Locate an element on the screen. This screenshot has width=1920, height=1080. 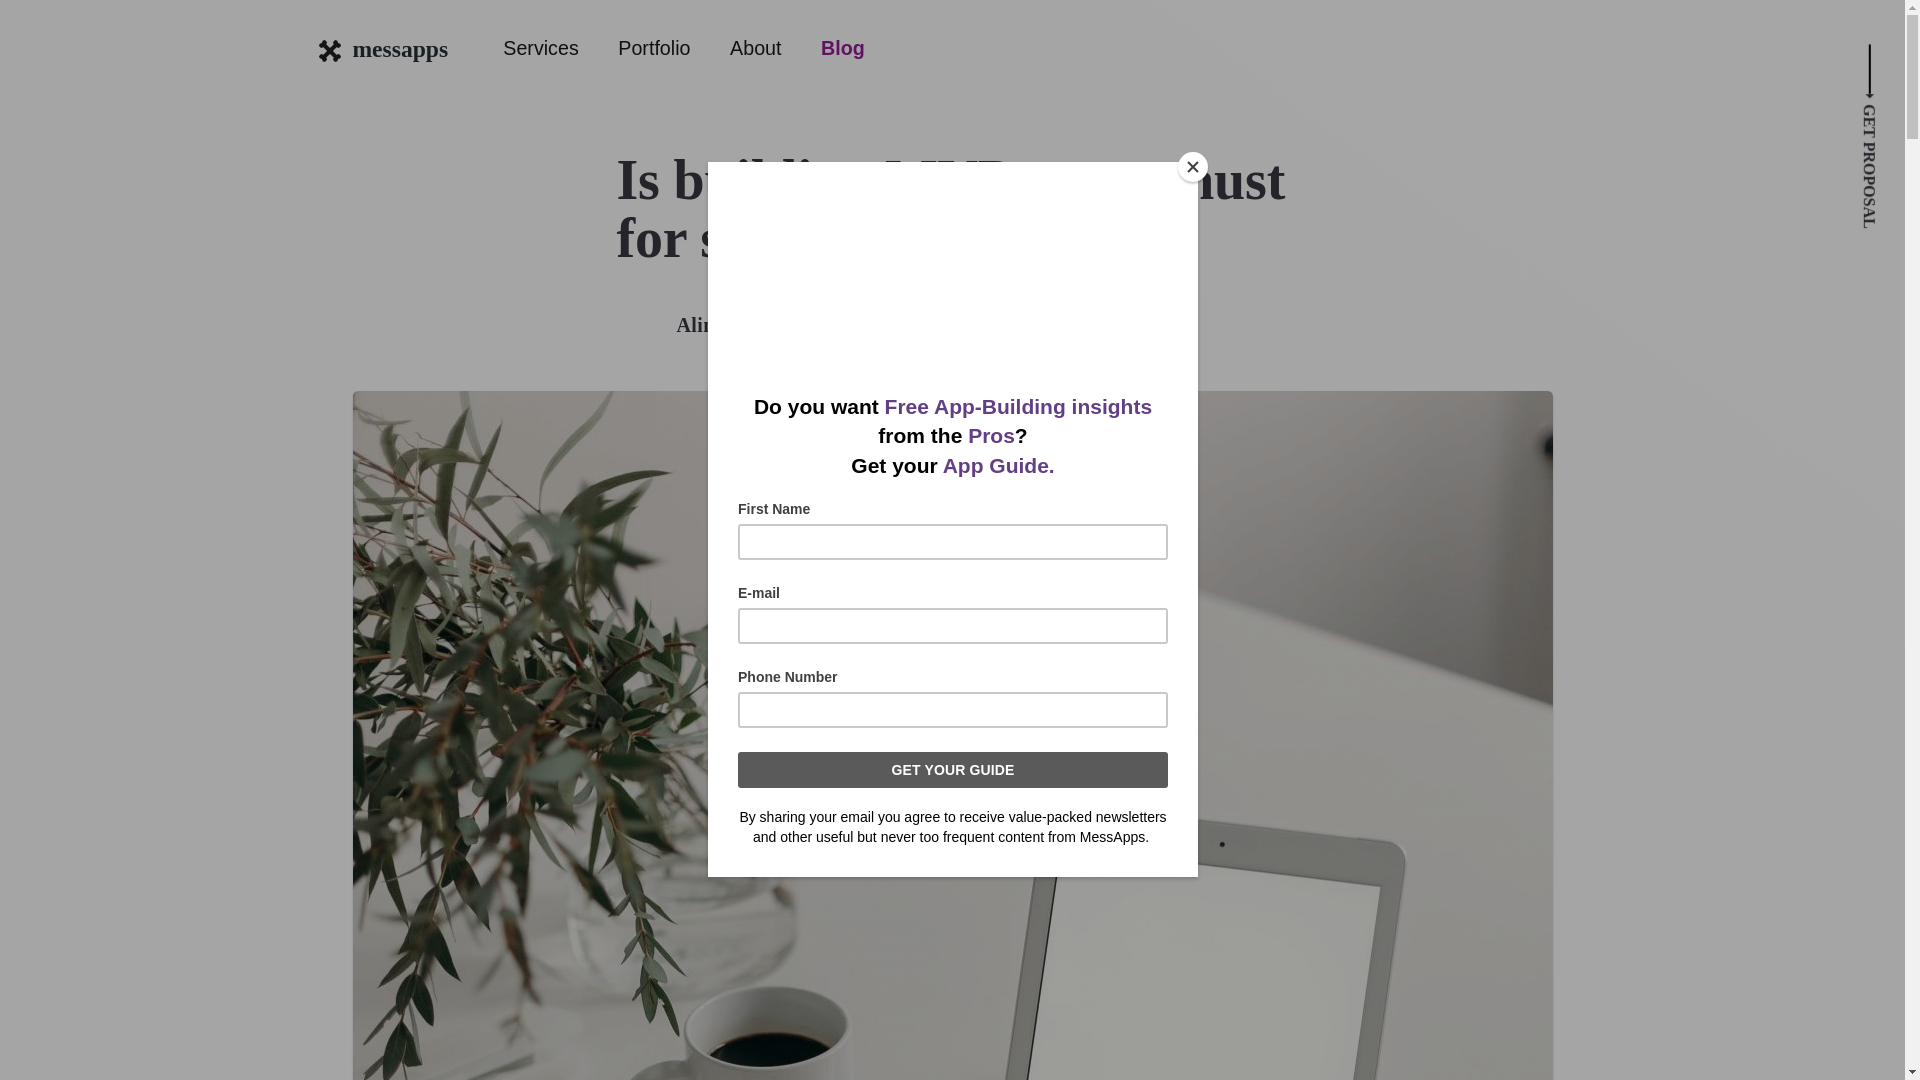
Portfolio is located at coordinates (654, 48).